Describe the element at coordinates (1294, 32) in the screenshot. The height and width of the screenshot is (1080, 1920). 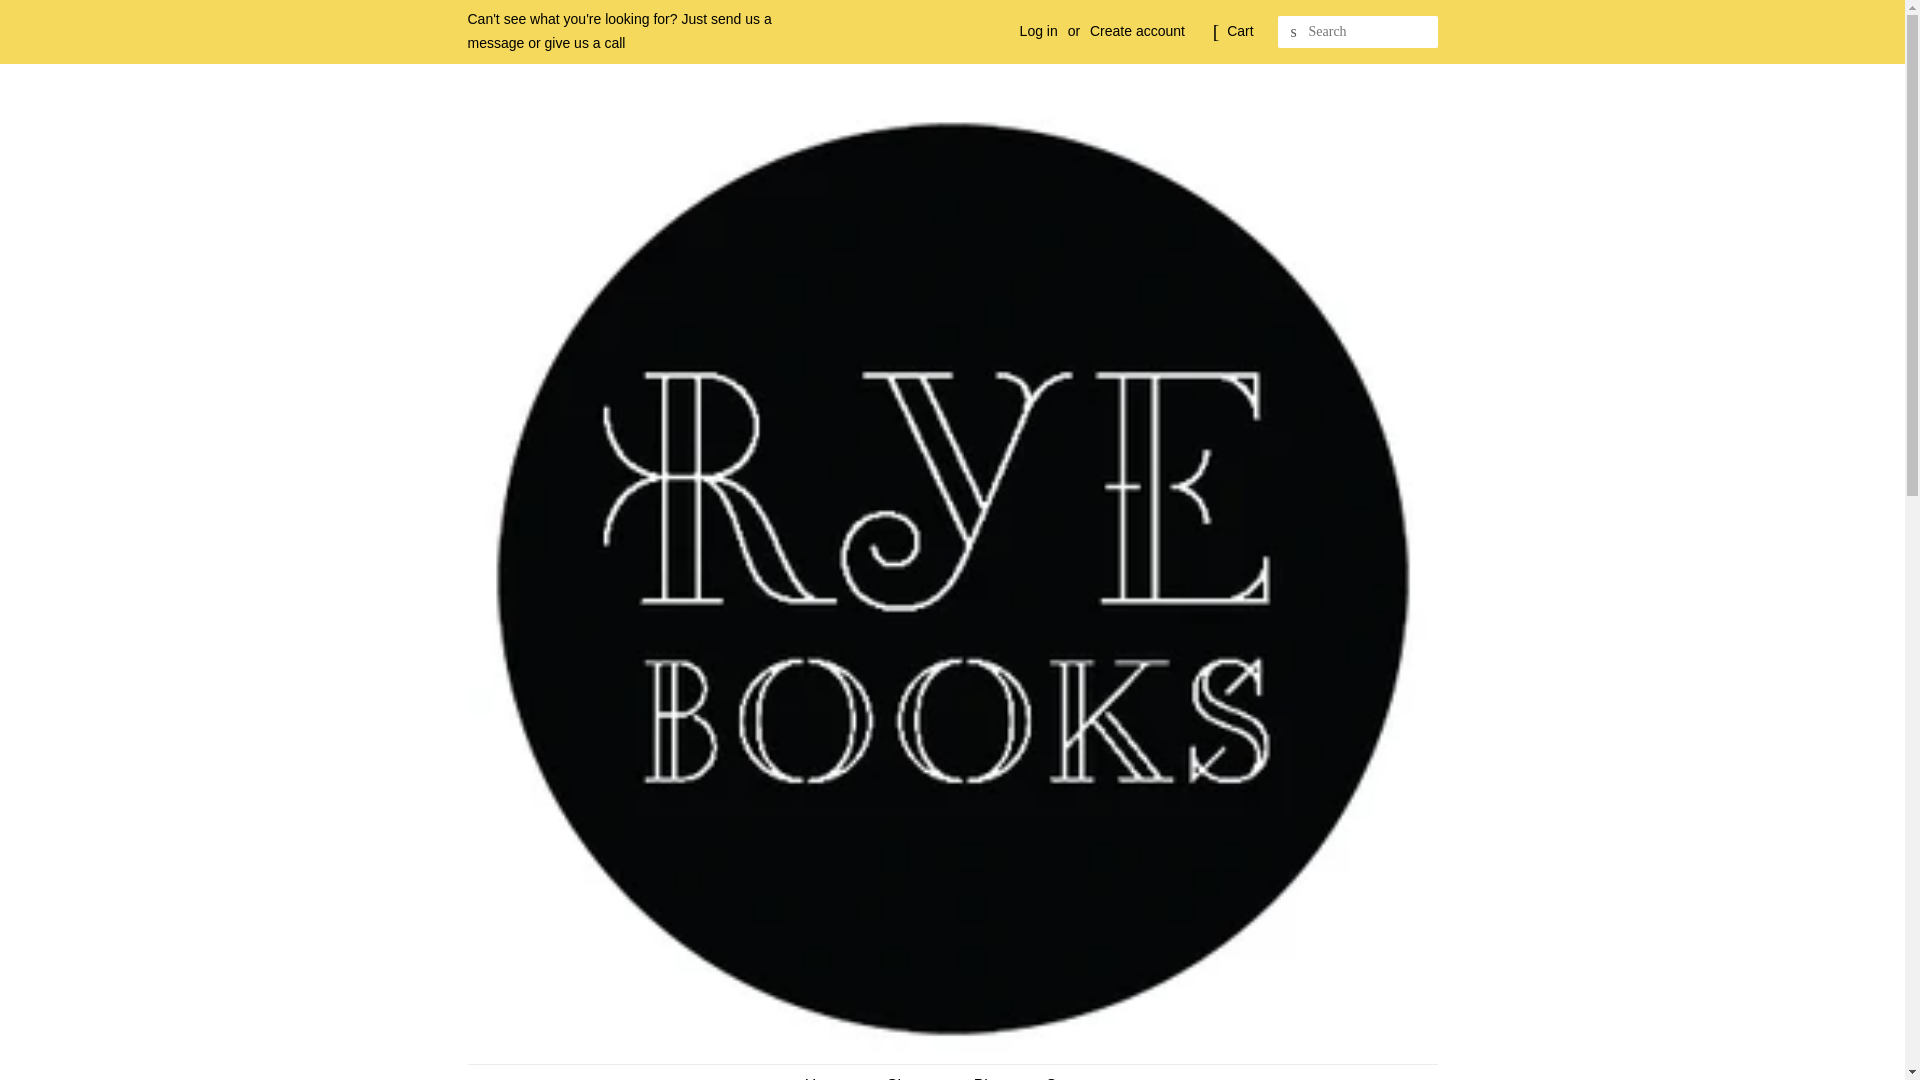
I see `Search` at that location.